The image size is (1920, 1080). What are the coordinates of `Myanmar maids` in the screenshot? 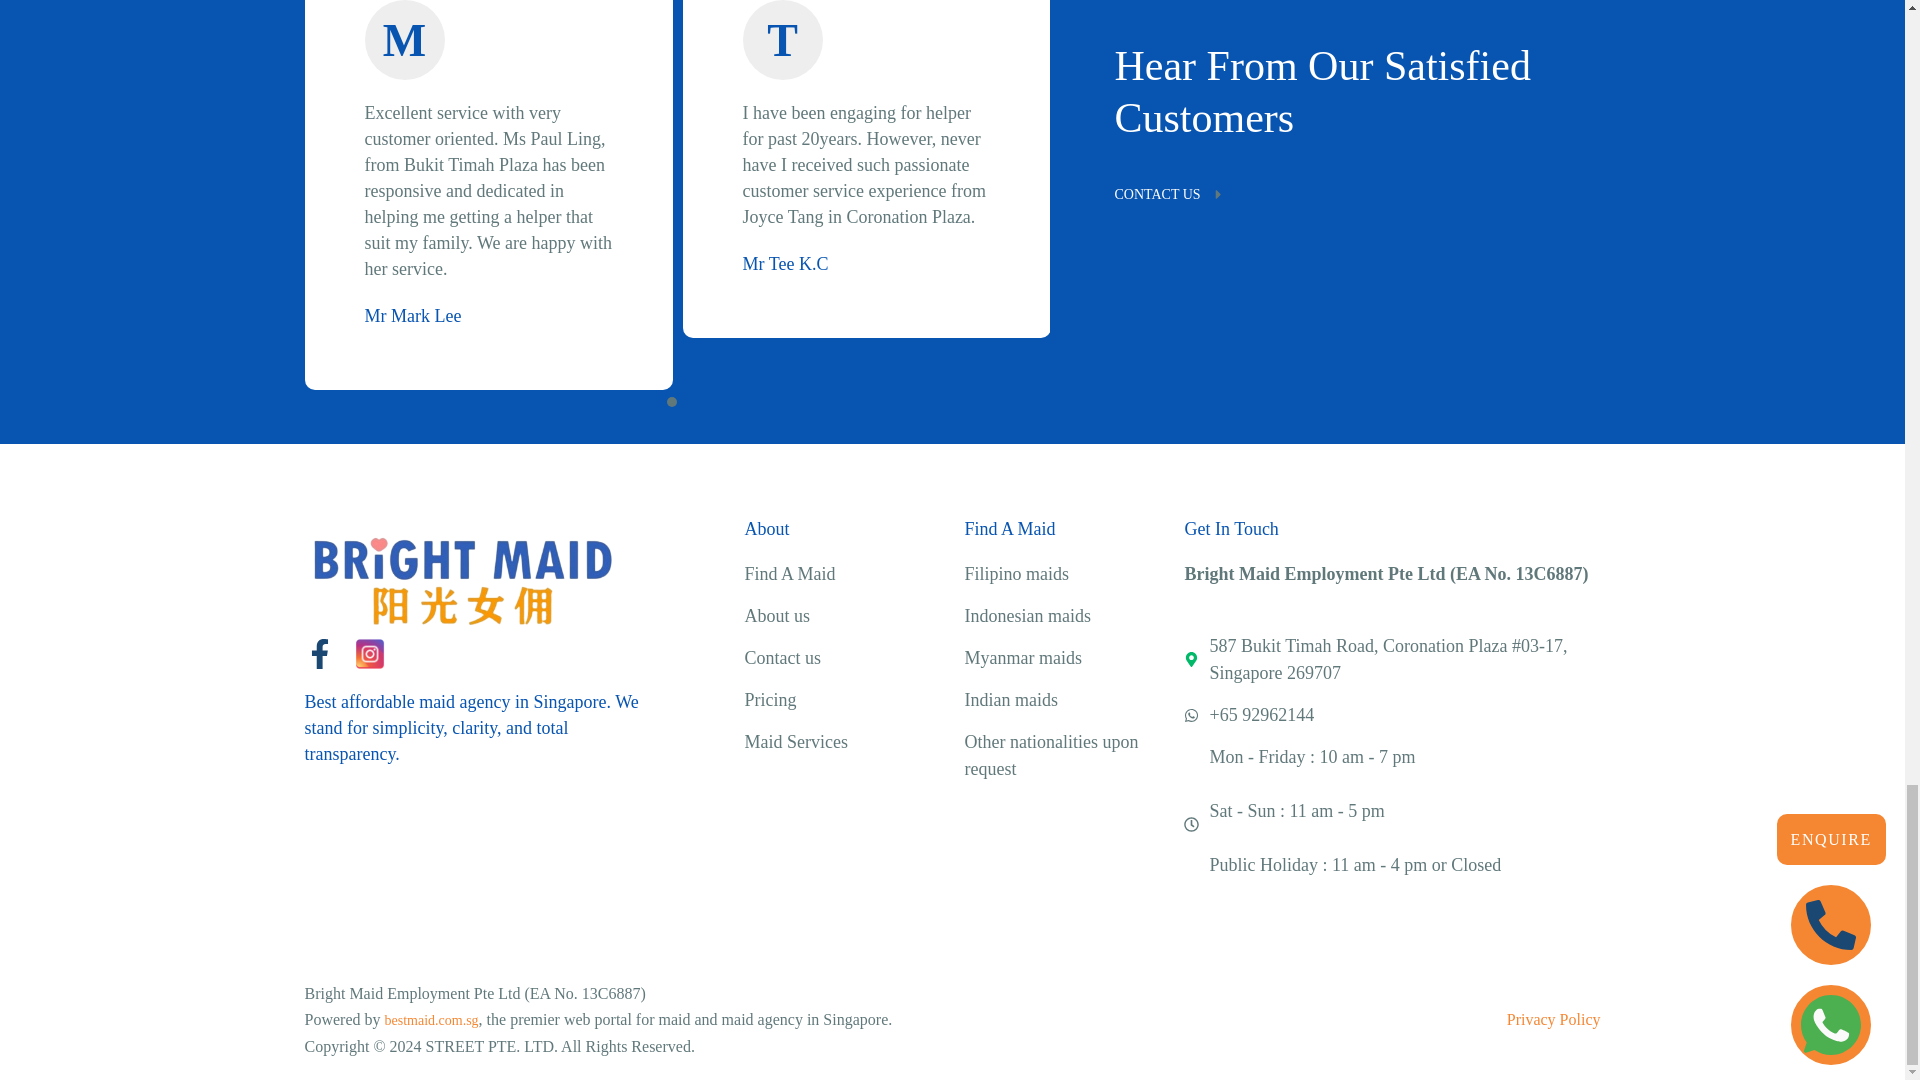 It's located at (1022, 658).